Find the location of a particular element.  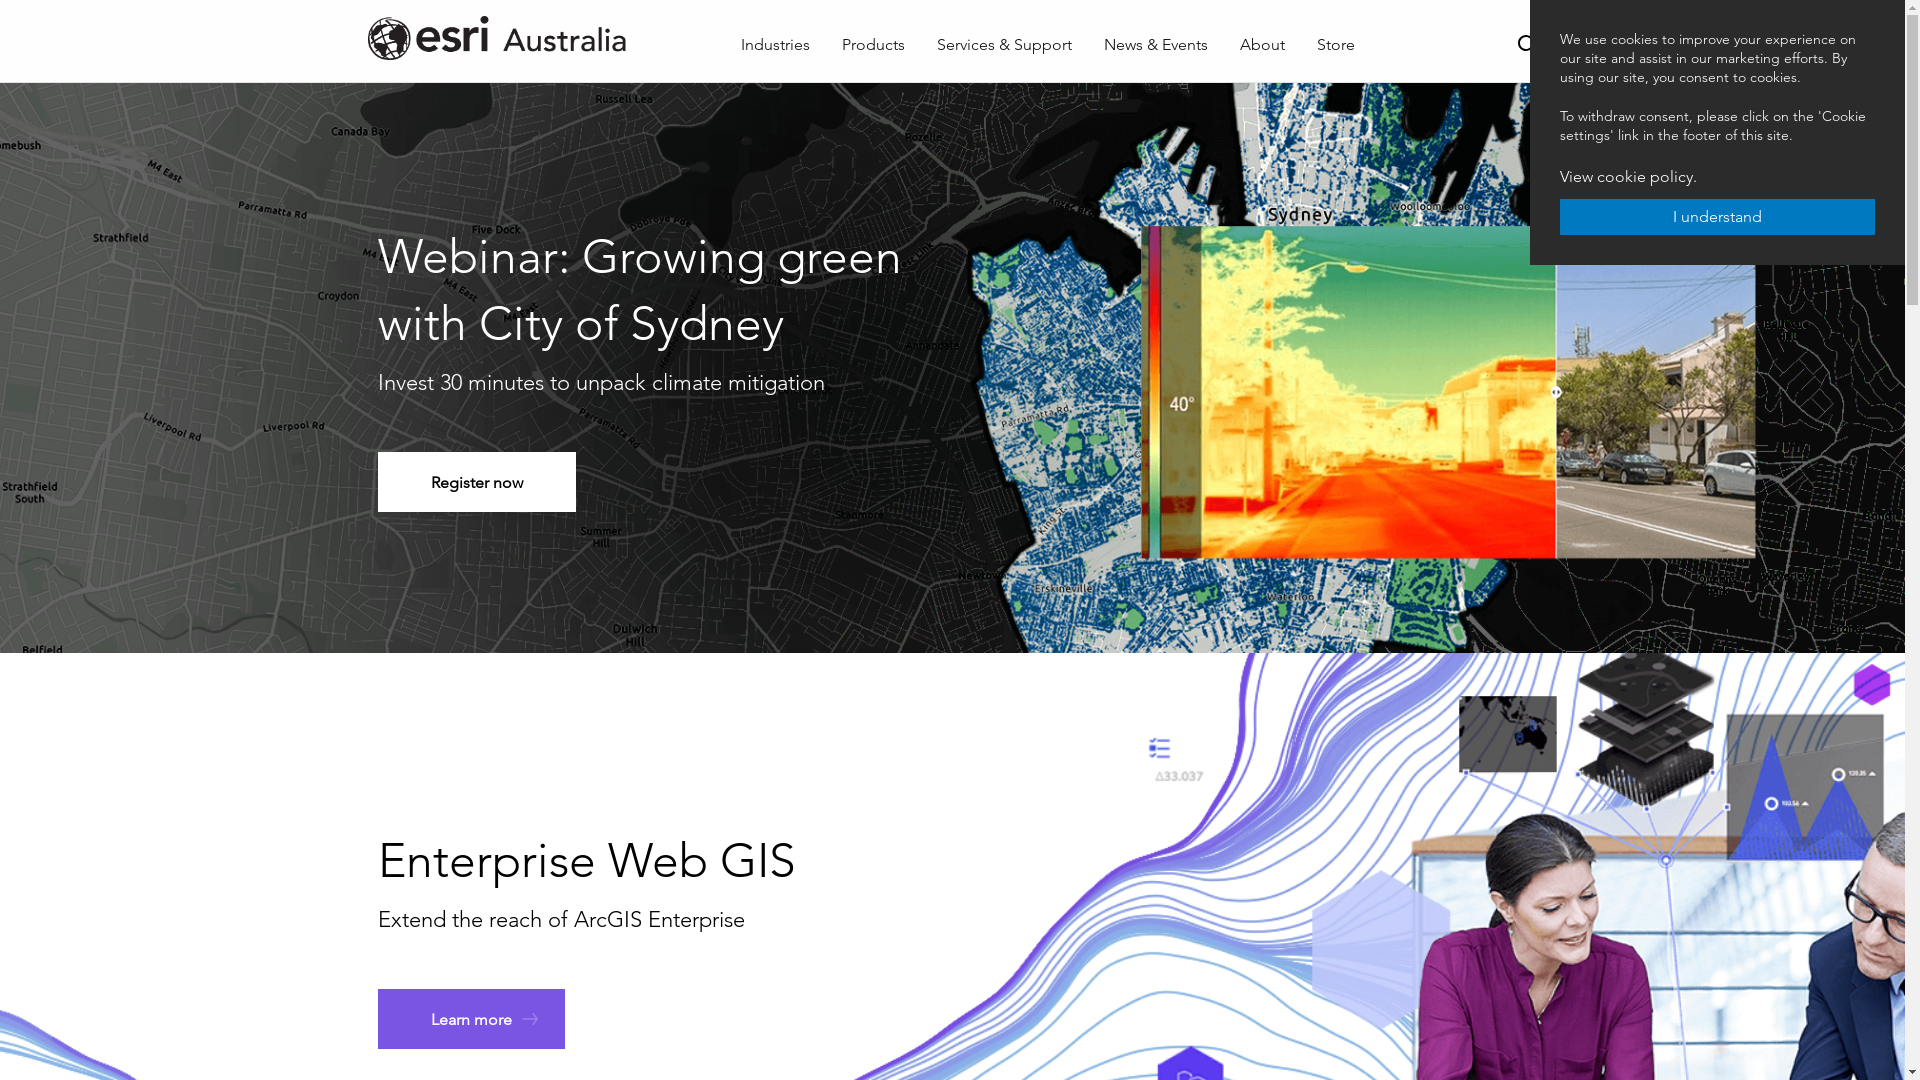

Industries is located at coordinates (776, 45).